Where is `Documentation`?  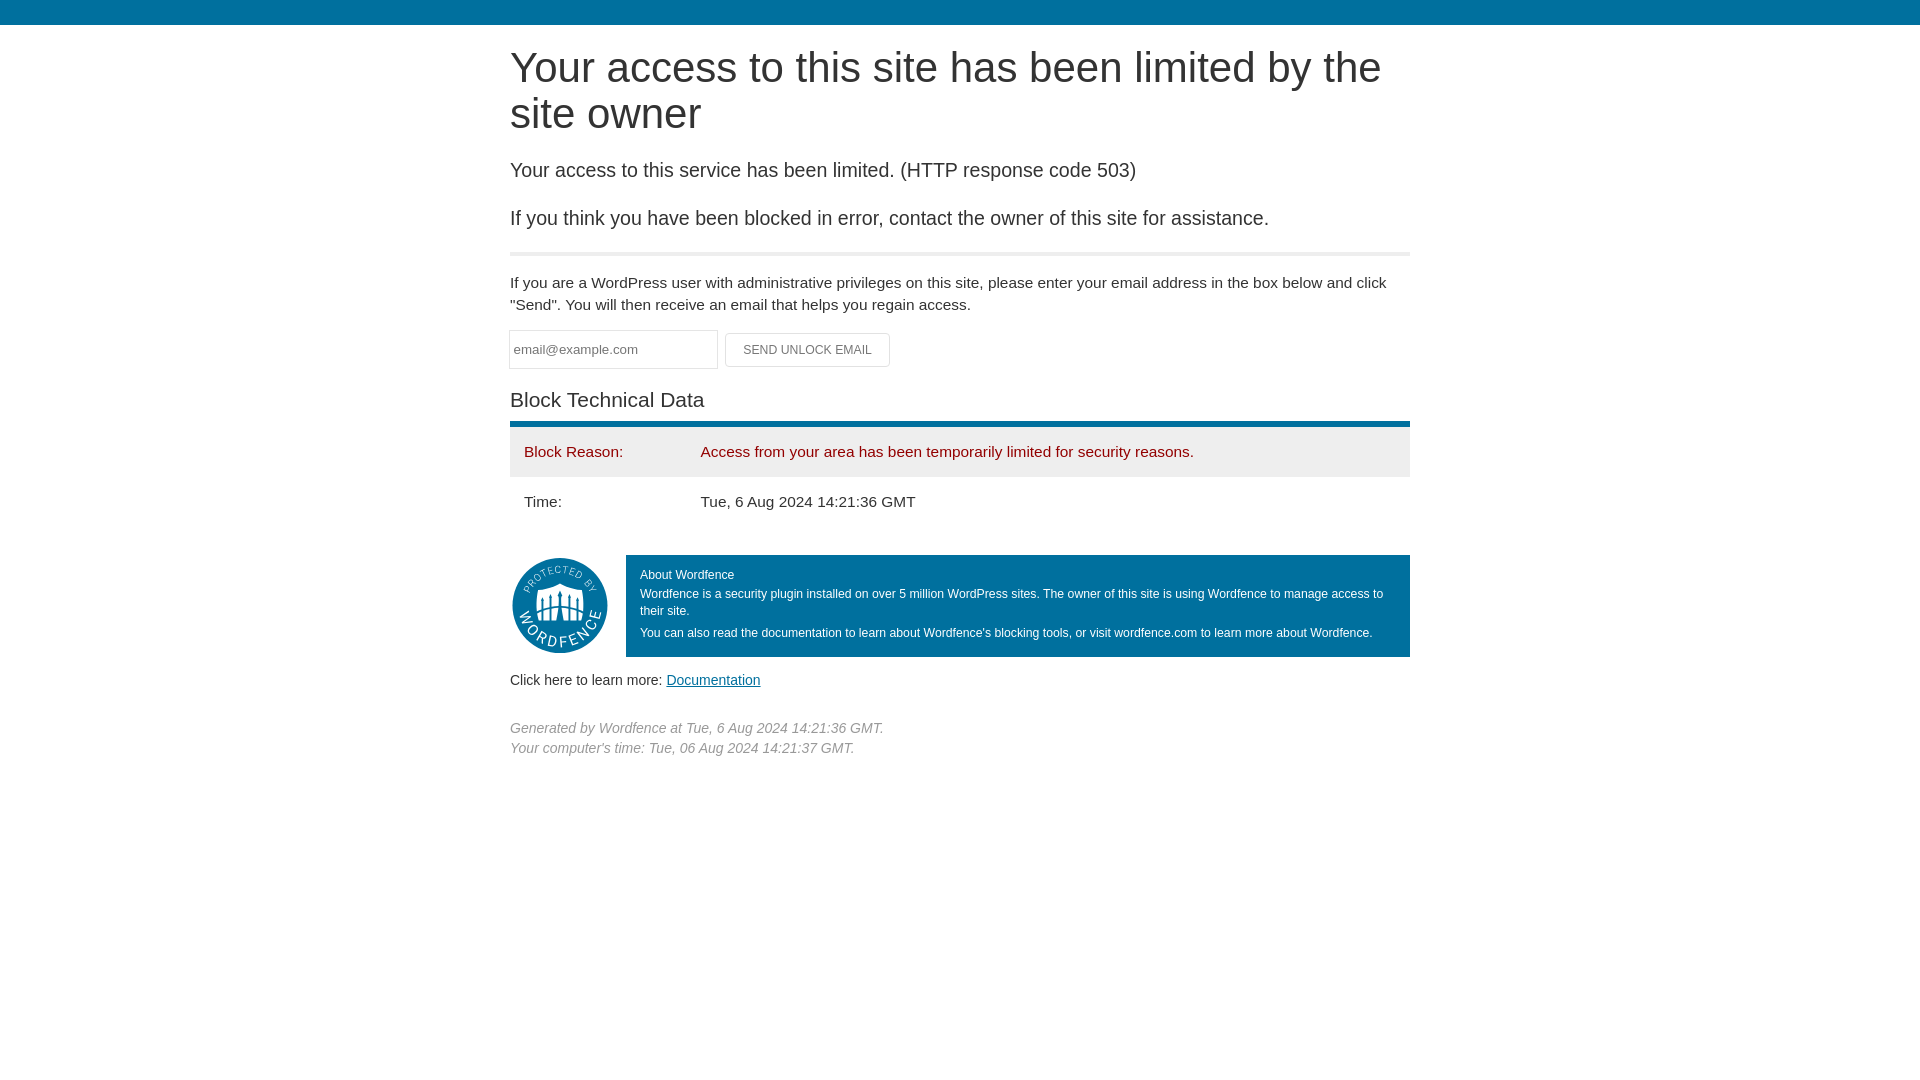
Documentation is located at coordinates (713, 679).